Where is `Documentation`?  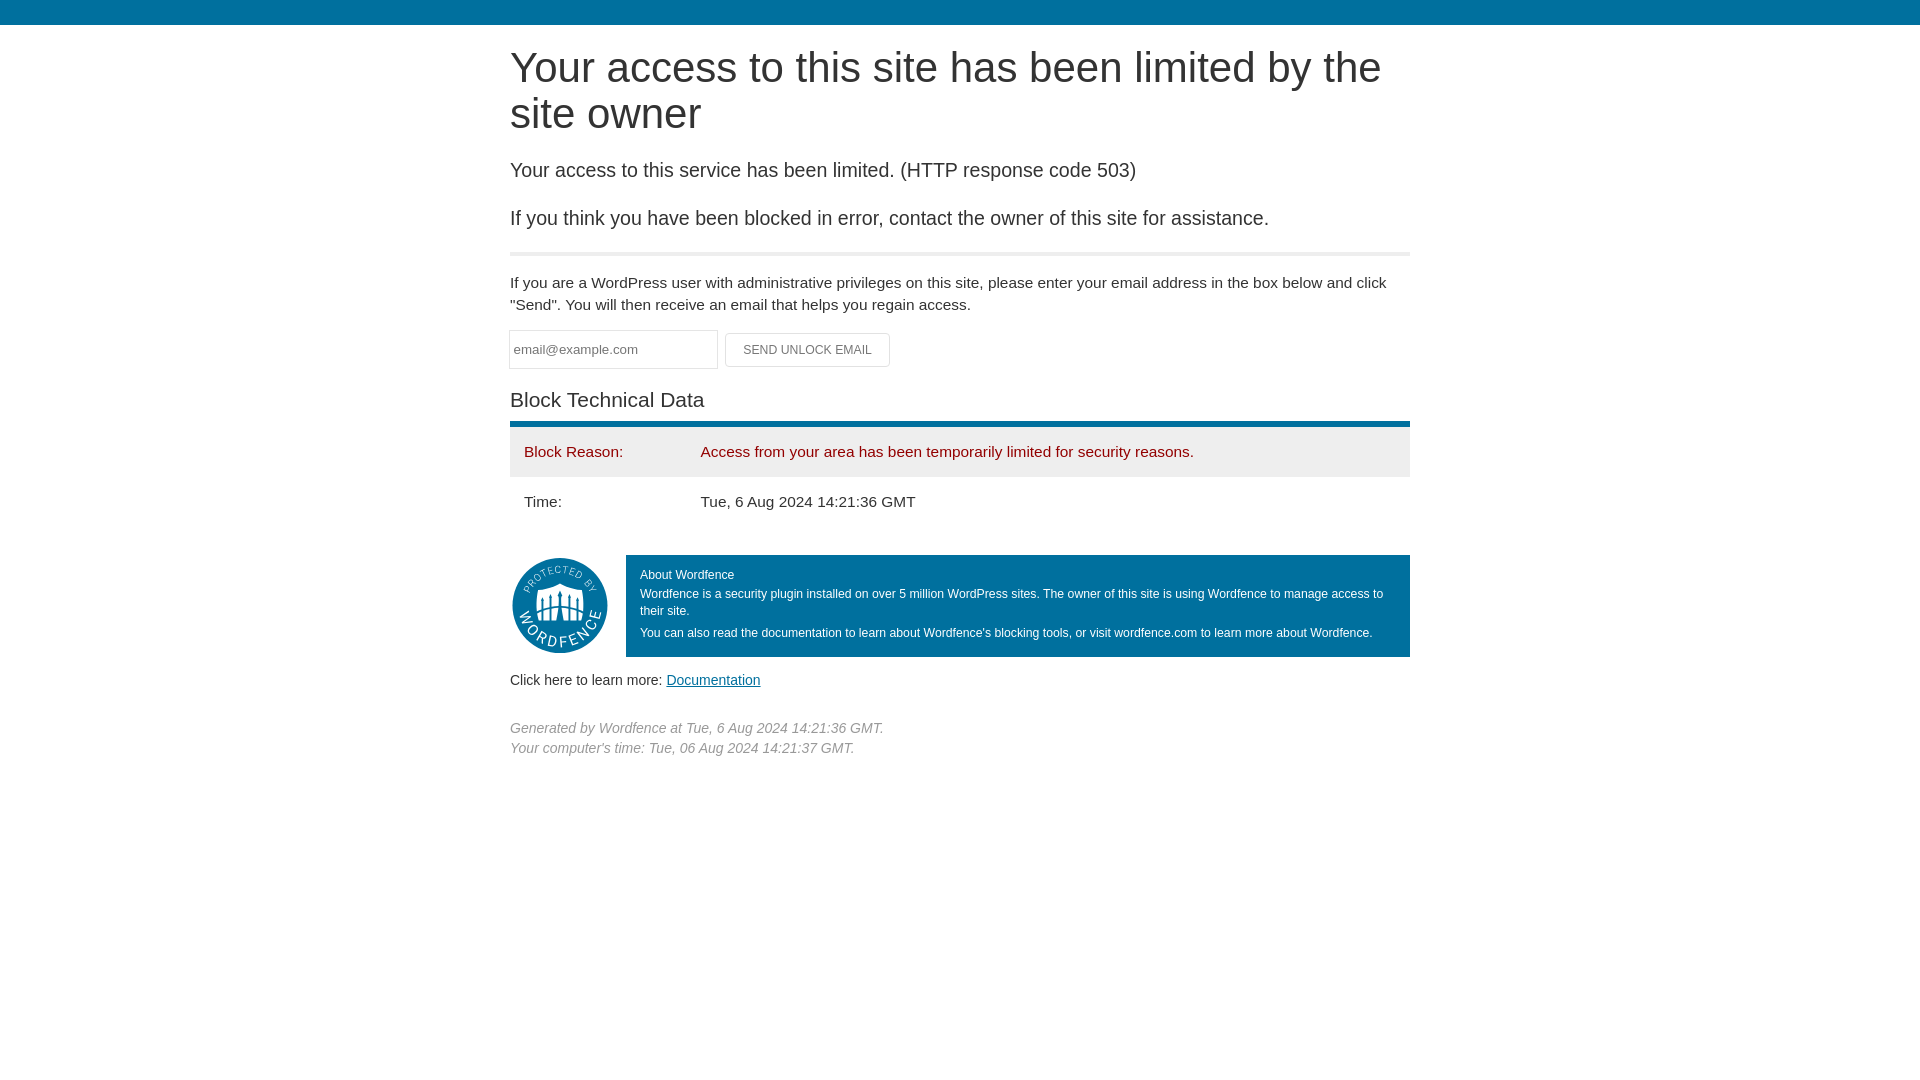
Documentation is located at coordinates (713, 679).